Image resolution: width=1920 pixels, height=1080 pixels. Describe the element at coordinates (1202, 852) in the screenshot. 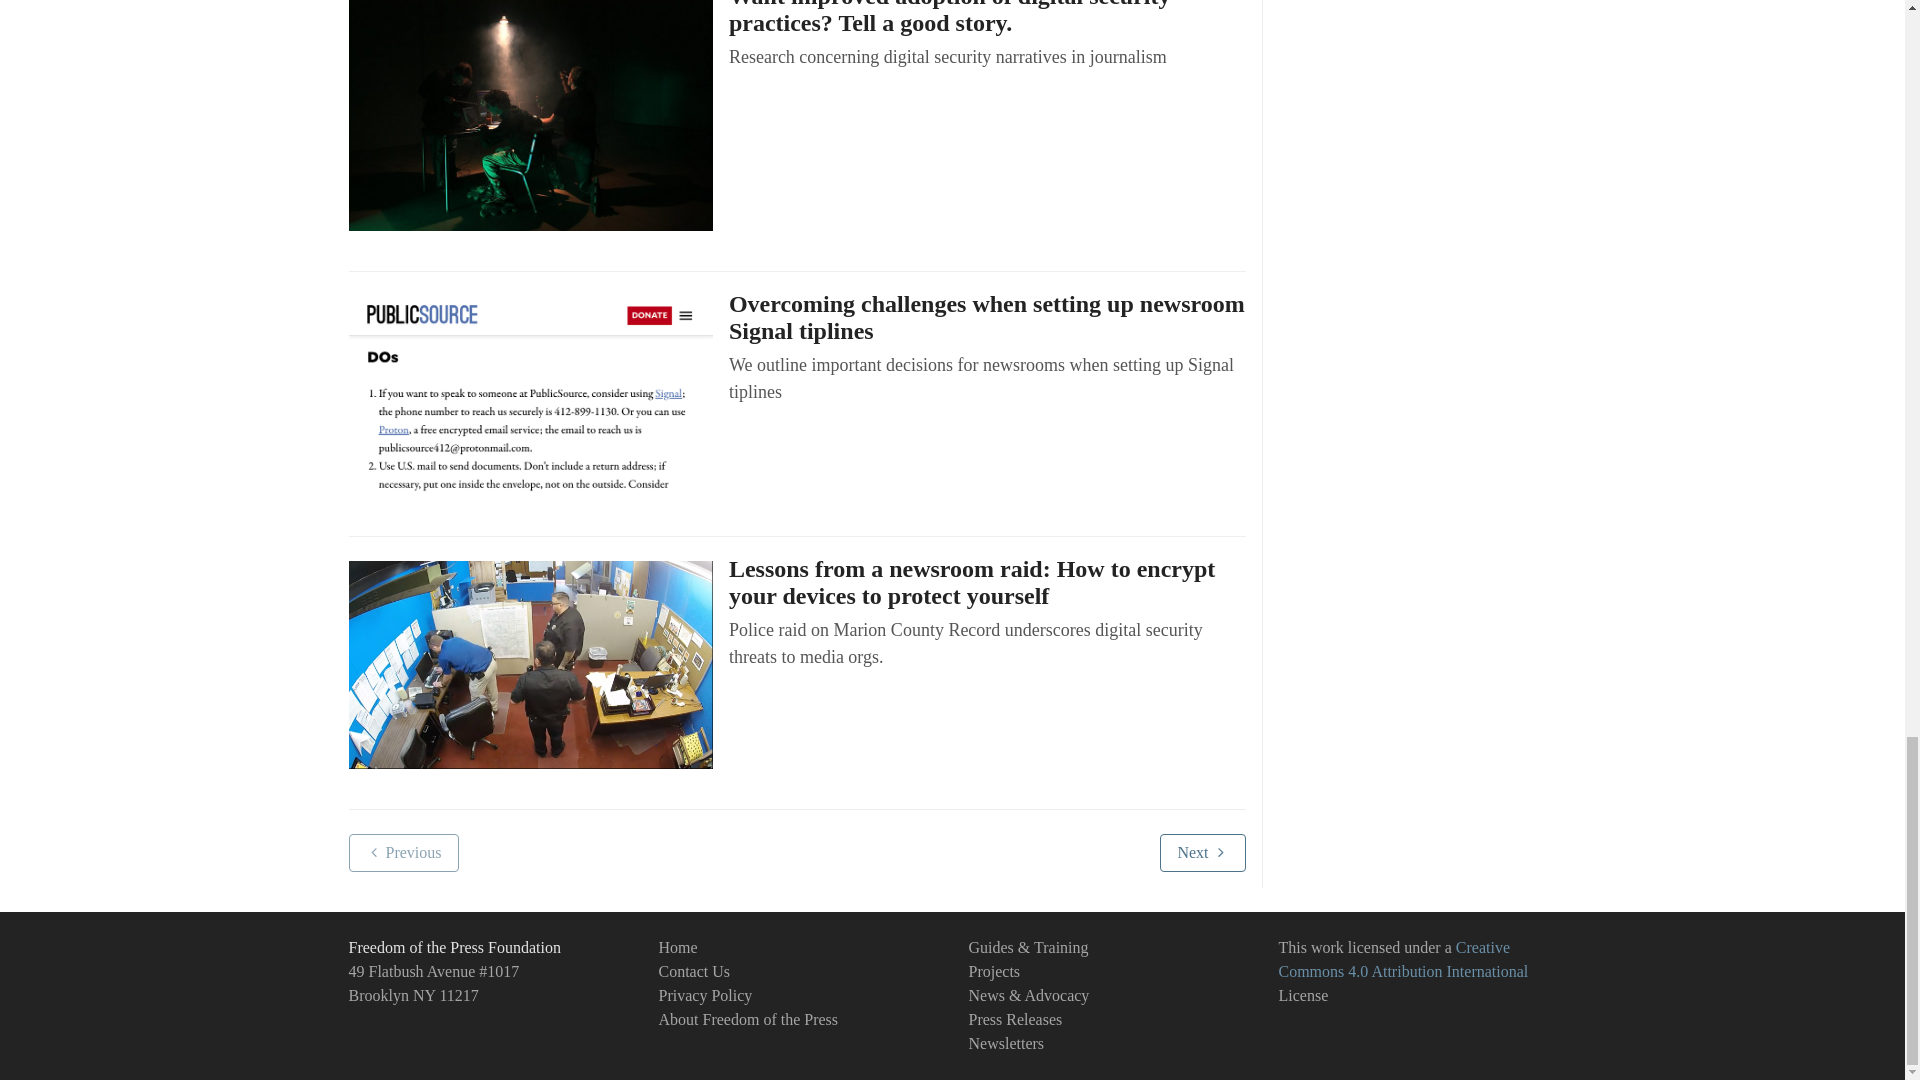

I see `Next` at that location.